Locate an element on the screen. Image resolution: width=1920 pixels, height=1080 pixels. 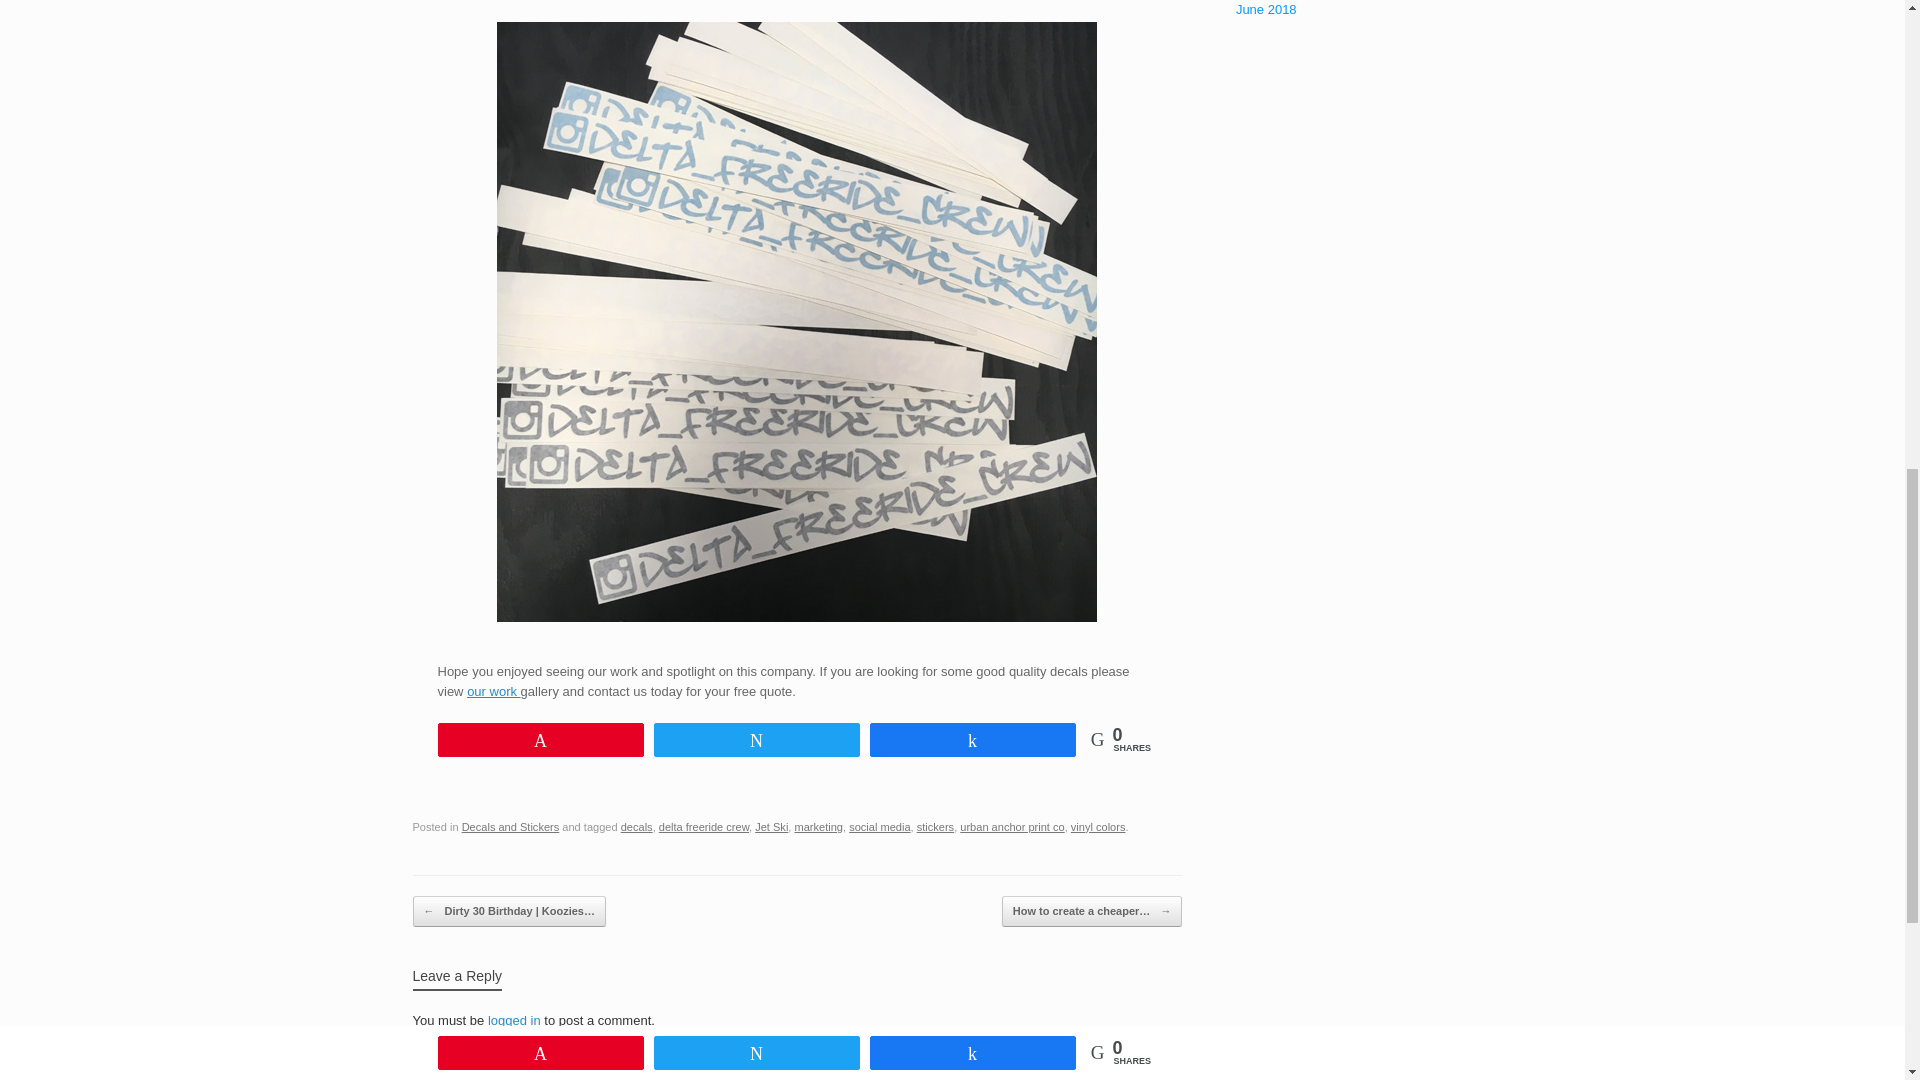
marketing is located at coordinates (818, 826).